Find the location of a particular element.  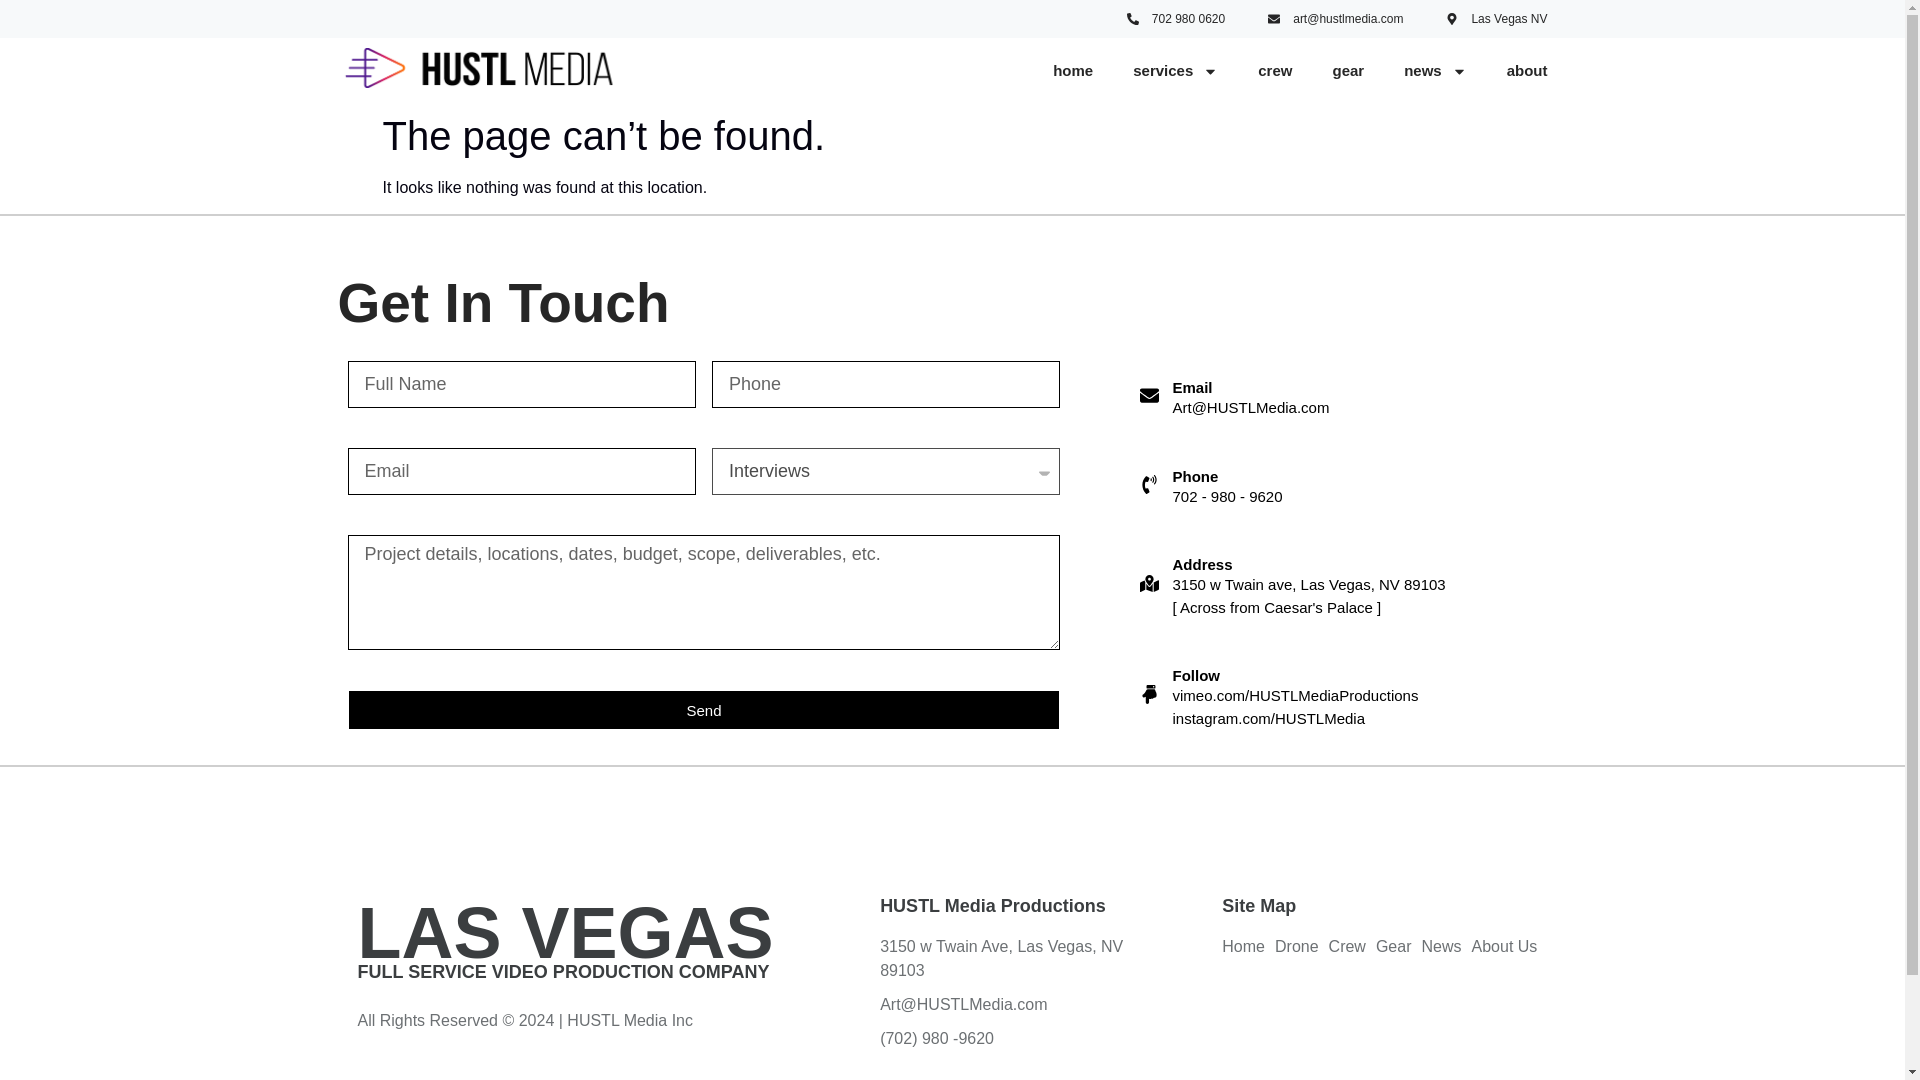

services is located at coordinates (1176, 70).